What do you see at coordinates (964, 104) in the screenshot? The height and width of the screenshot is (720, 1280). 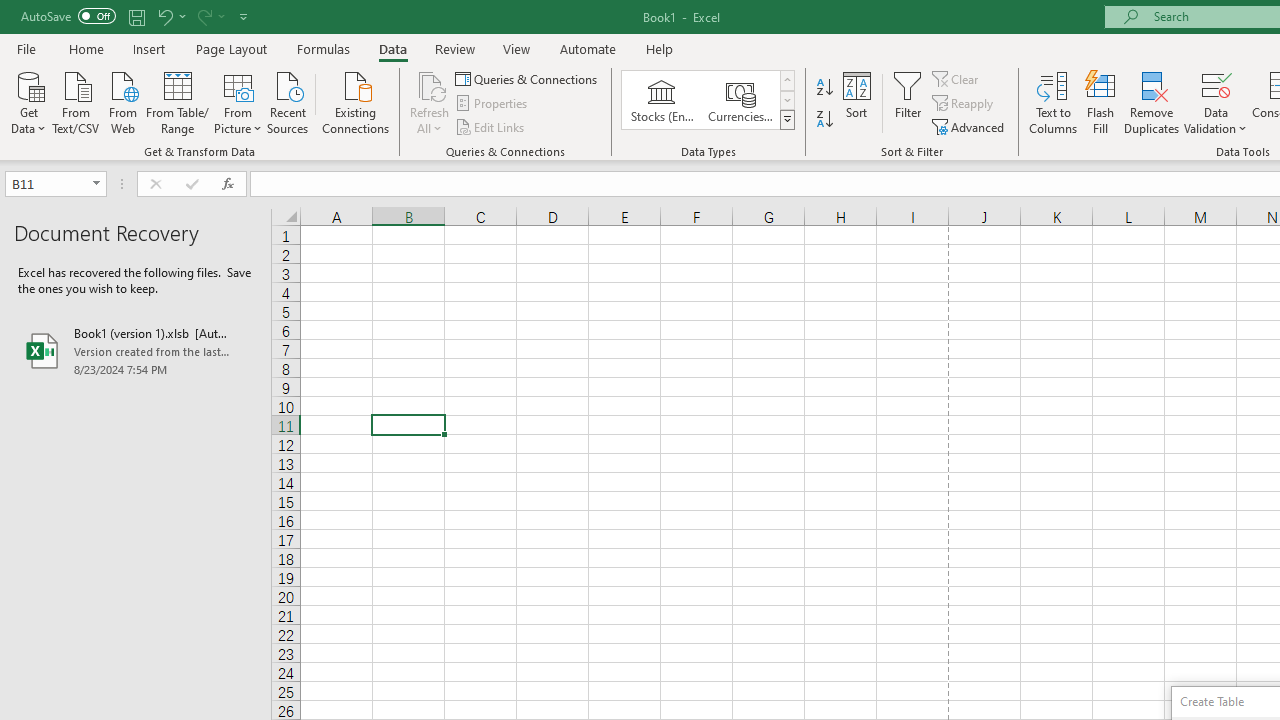 I see `Reapply` at bounding box center [964, 104].